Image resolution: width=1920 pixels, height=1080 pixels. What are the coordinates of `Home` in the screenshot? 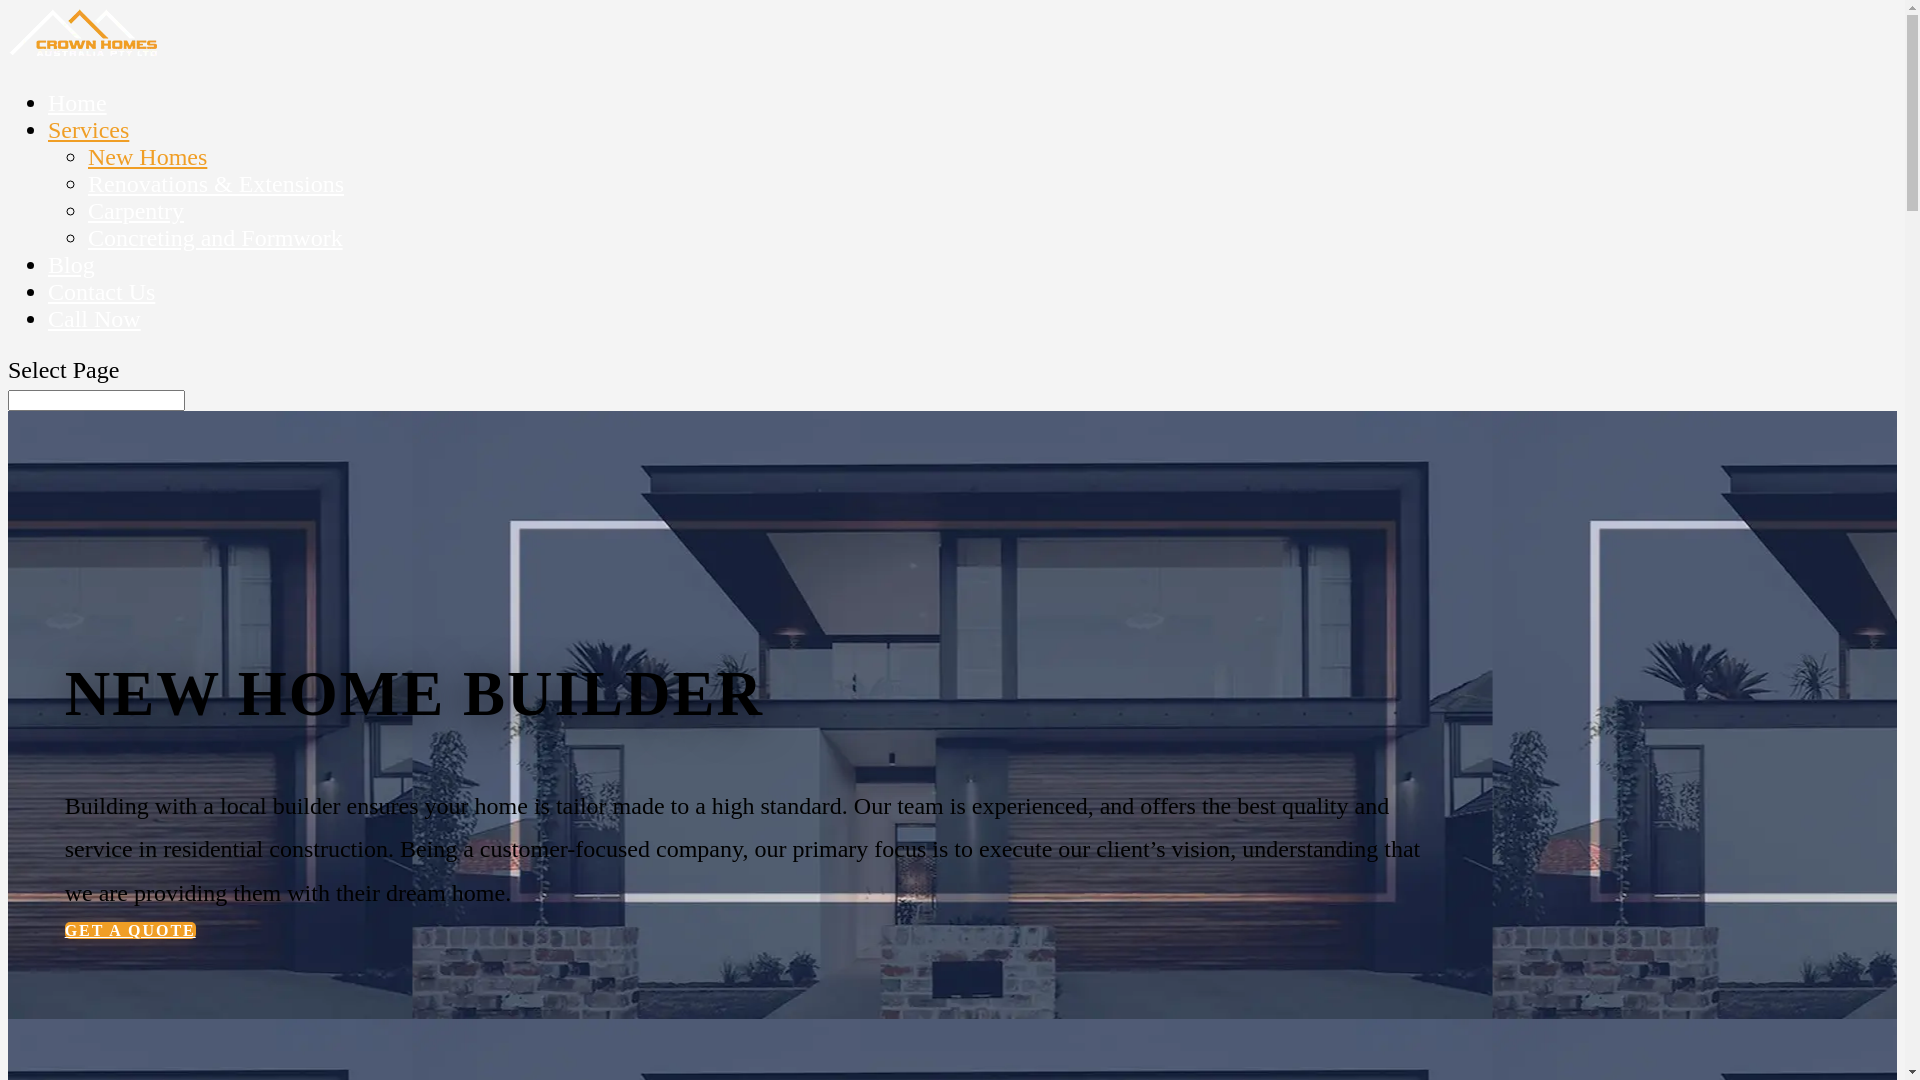 It's located at (78, 103).